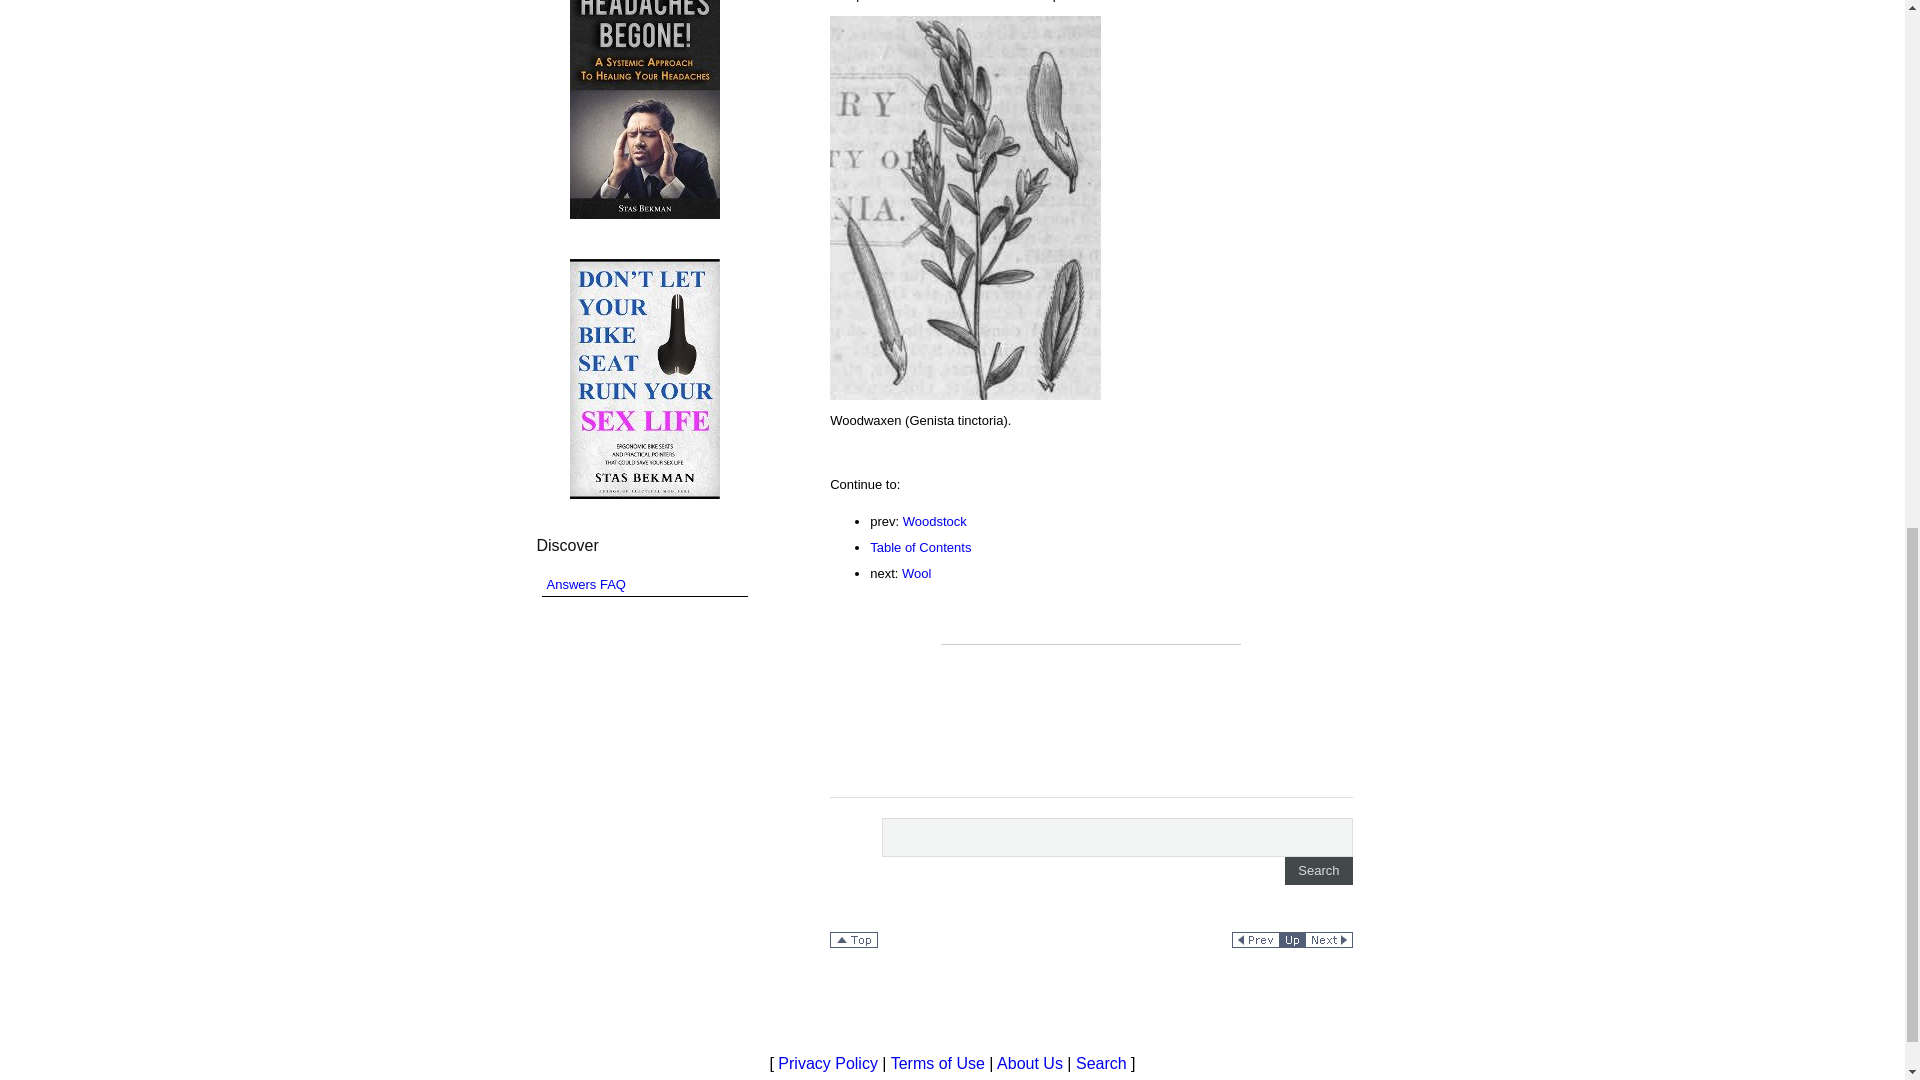 Image resolution: width=1920 pixels, height=1080 pixels. I want to click on Search, so click(1318, 870).